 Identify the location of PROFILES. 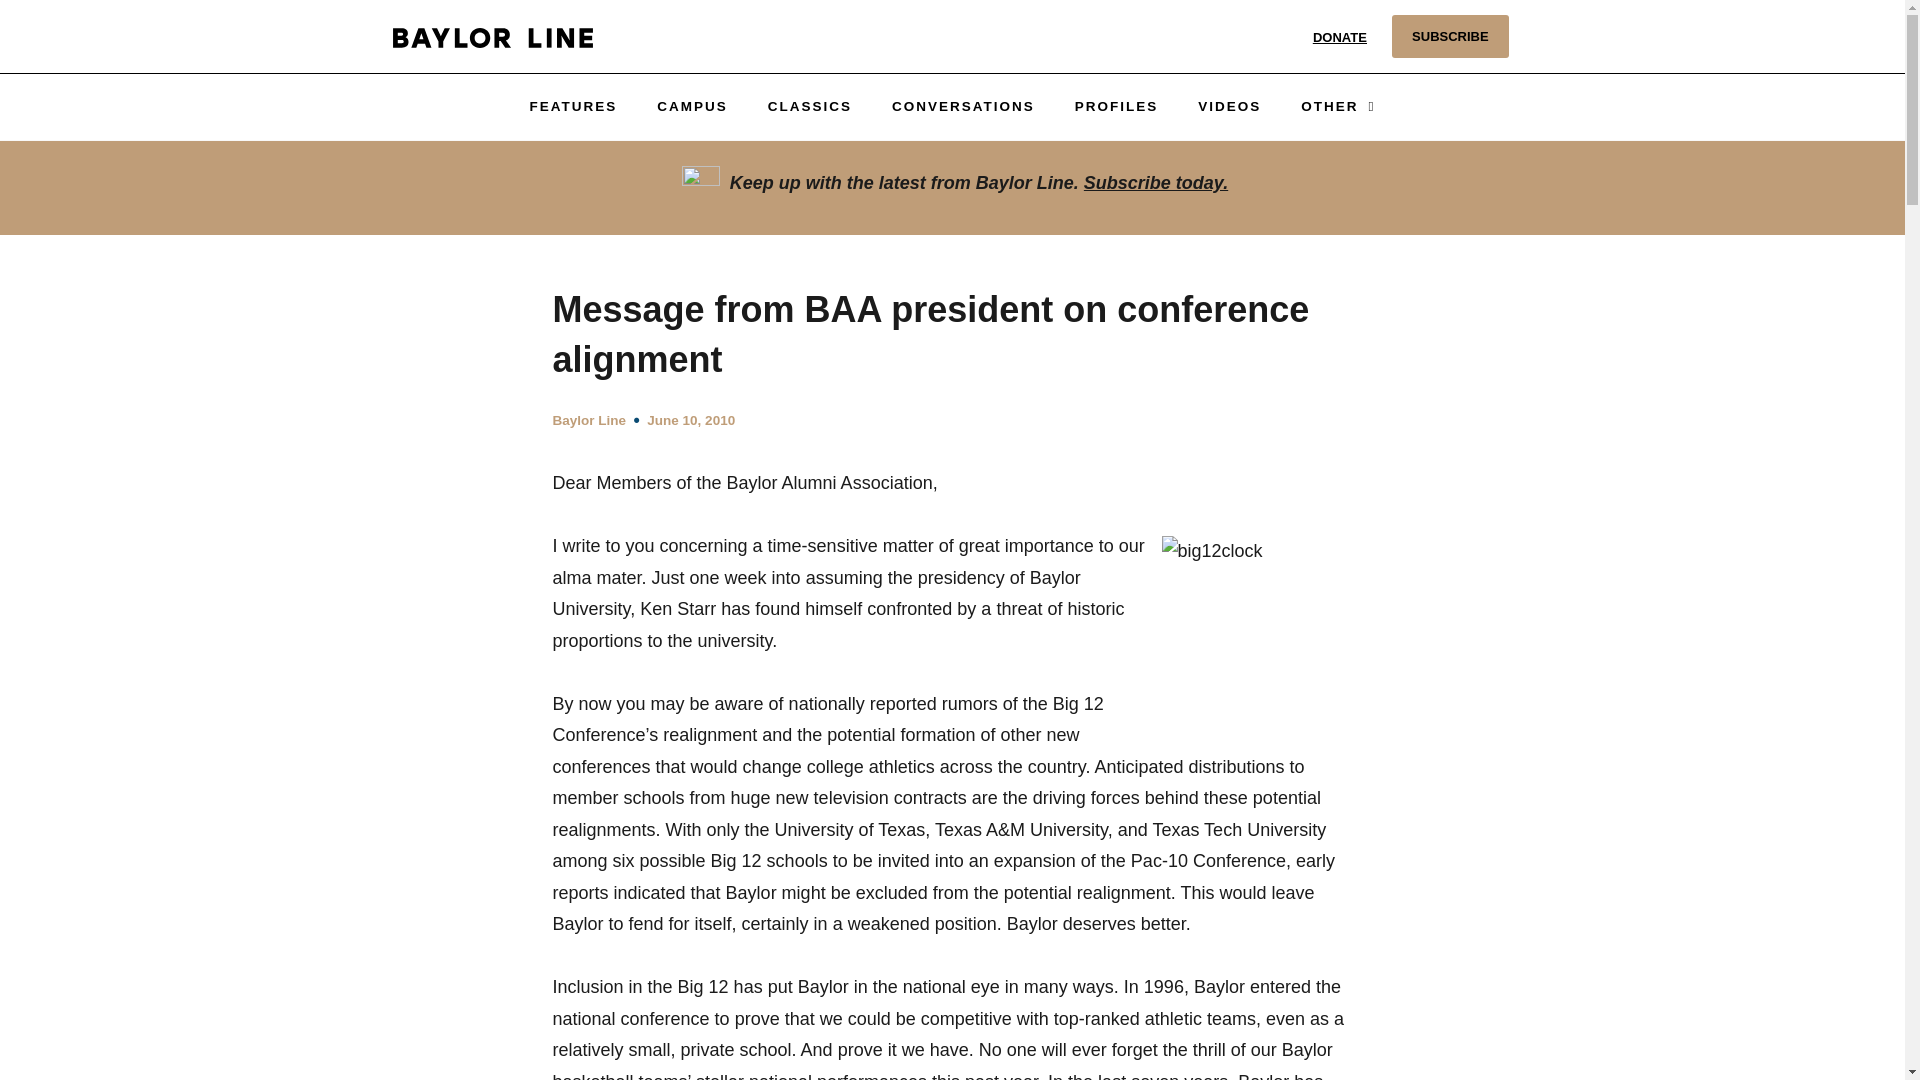
(1116, 106).